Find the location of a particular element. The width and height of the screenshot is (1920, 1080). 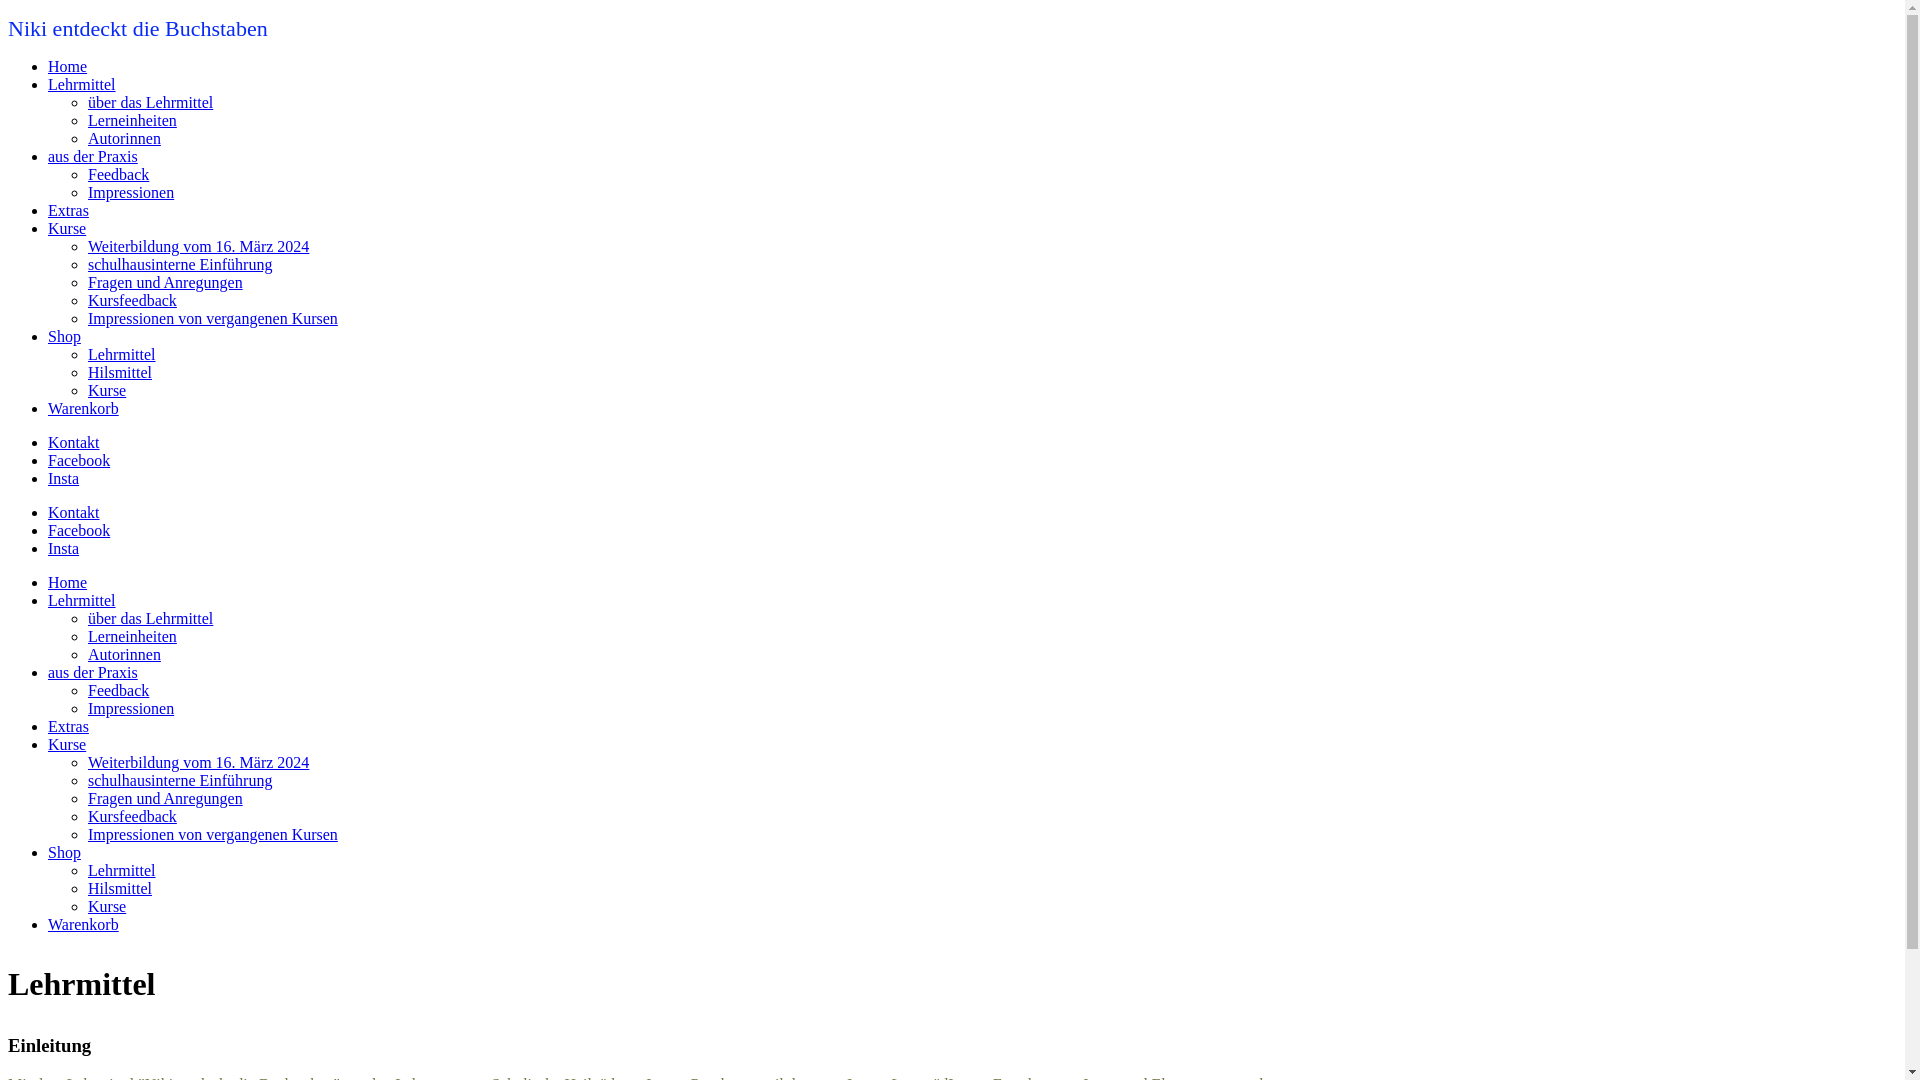

Hilsmittel is located at coordinates (120, 372).